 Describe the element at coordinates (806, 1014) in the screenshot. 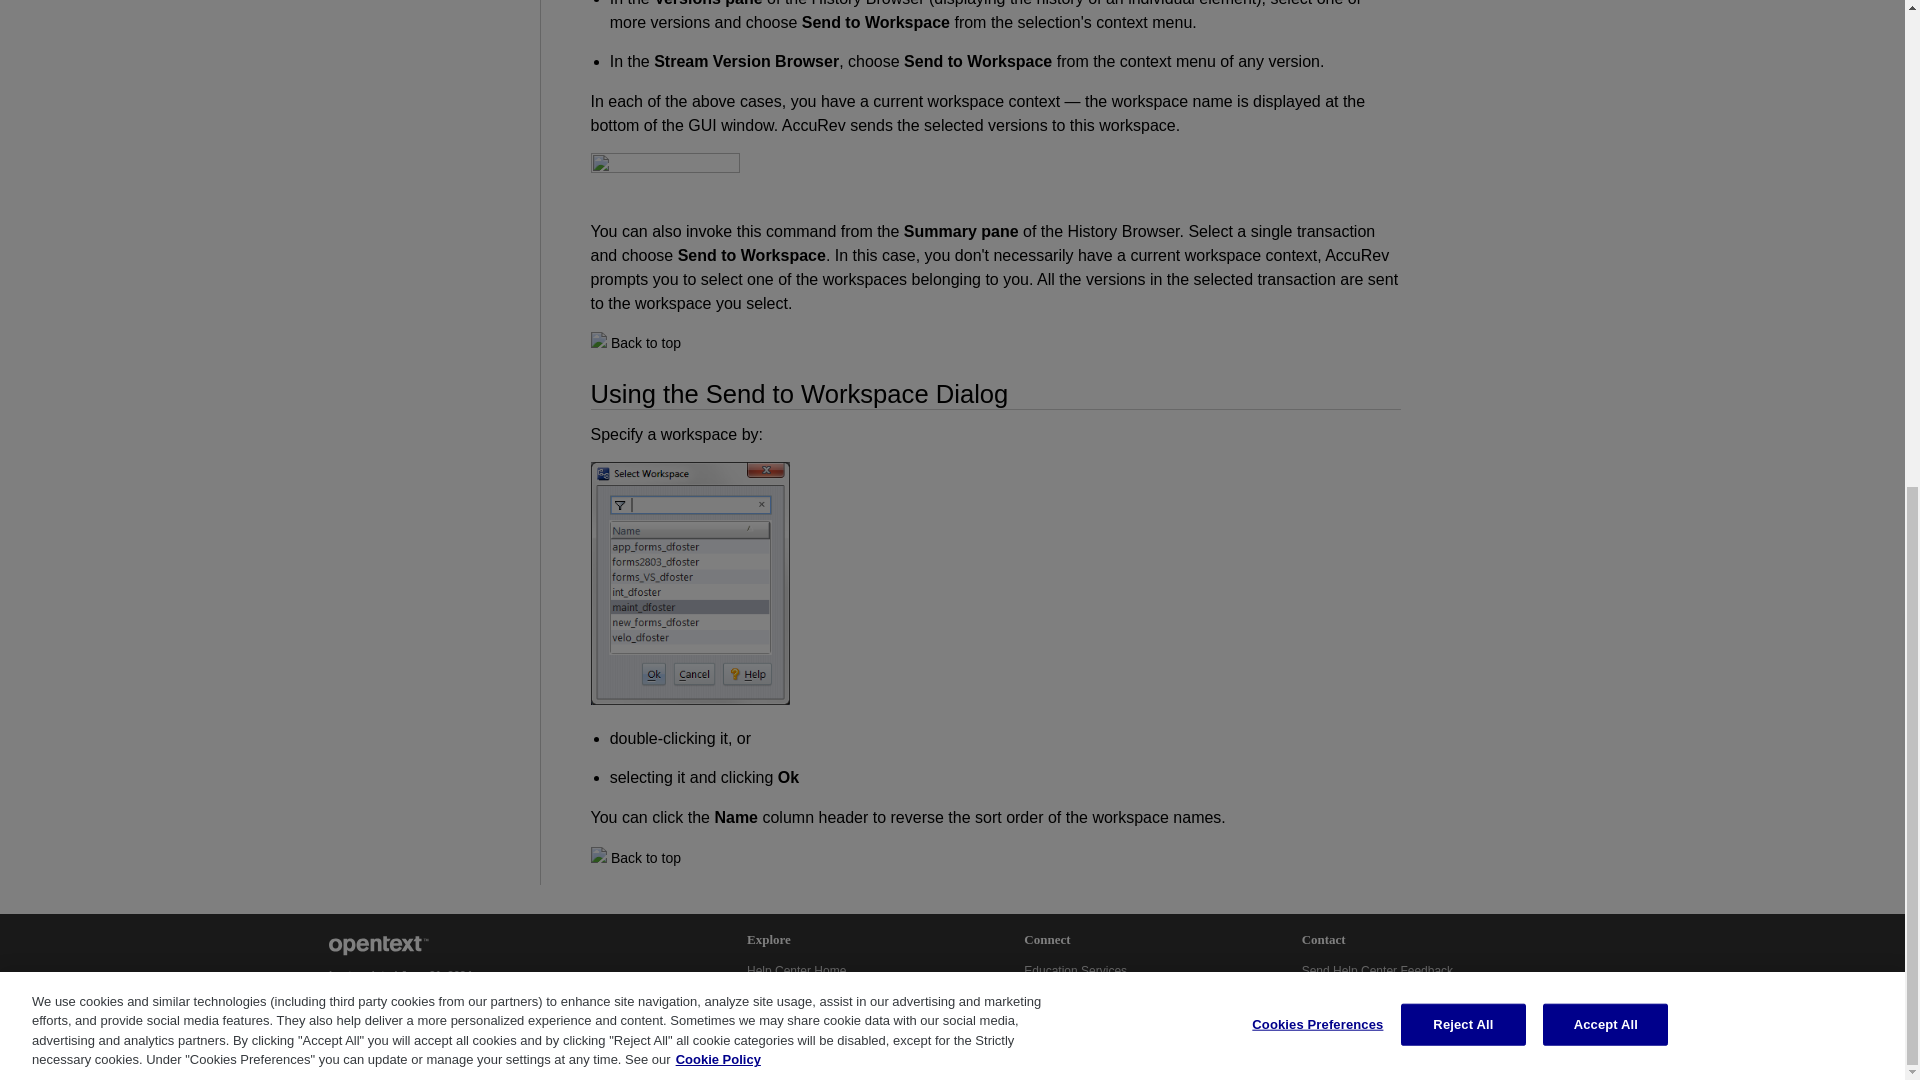

I see `Download Help Center` at that location.